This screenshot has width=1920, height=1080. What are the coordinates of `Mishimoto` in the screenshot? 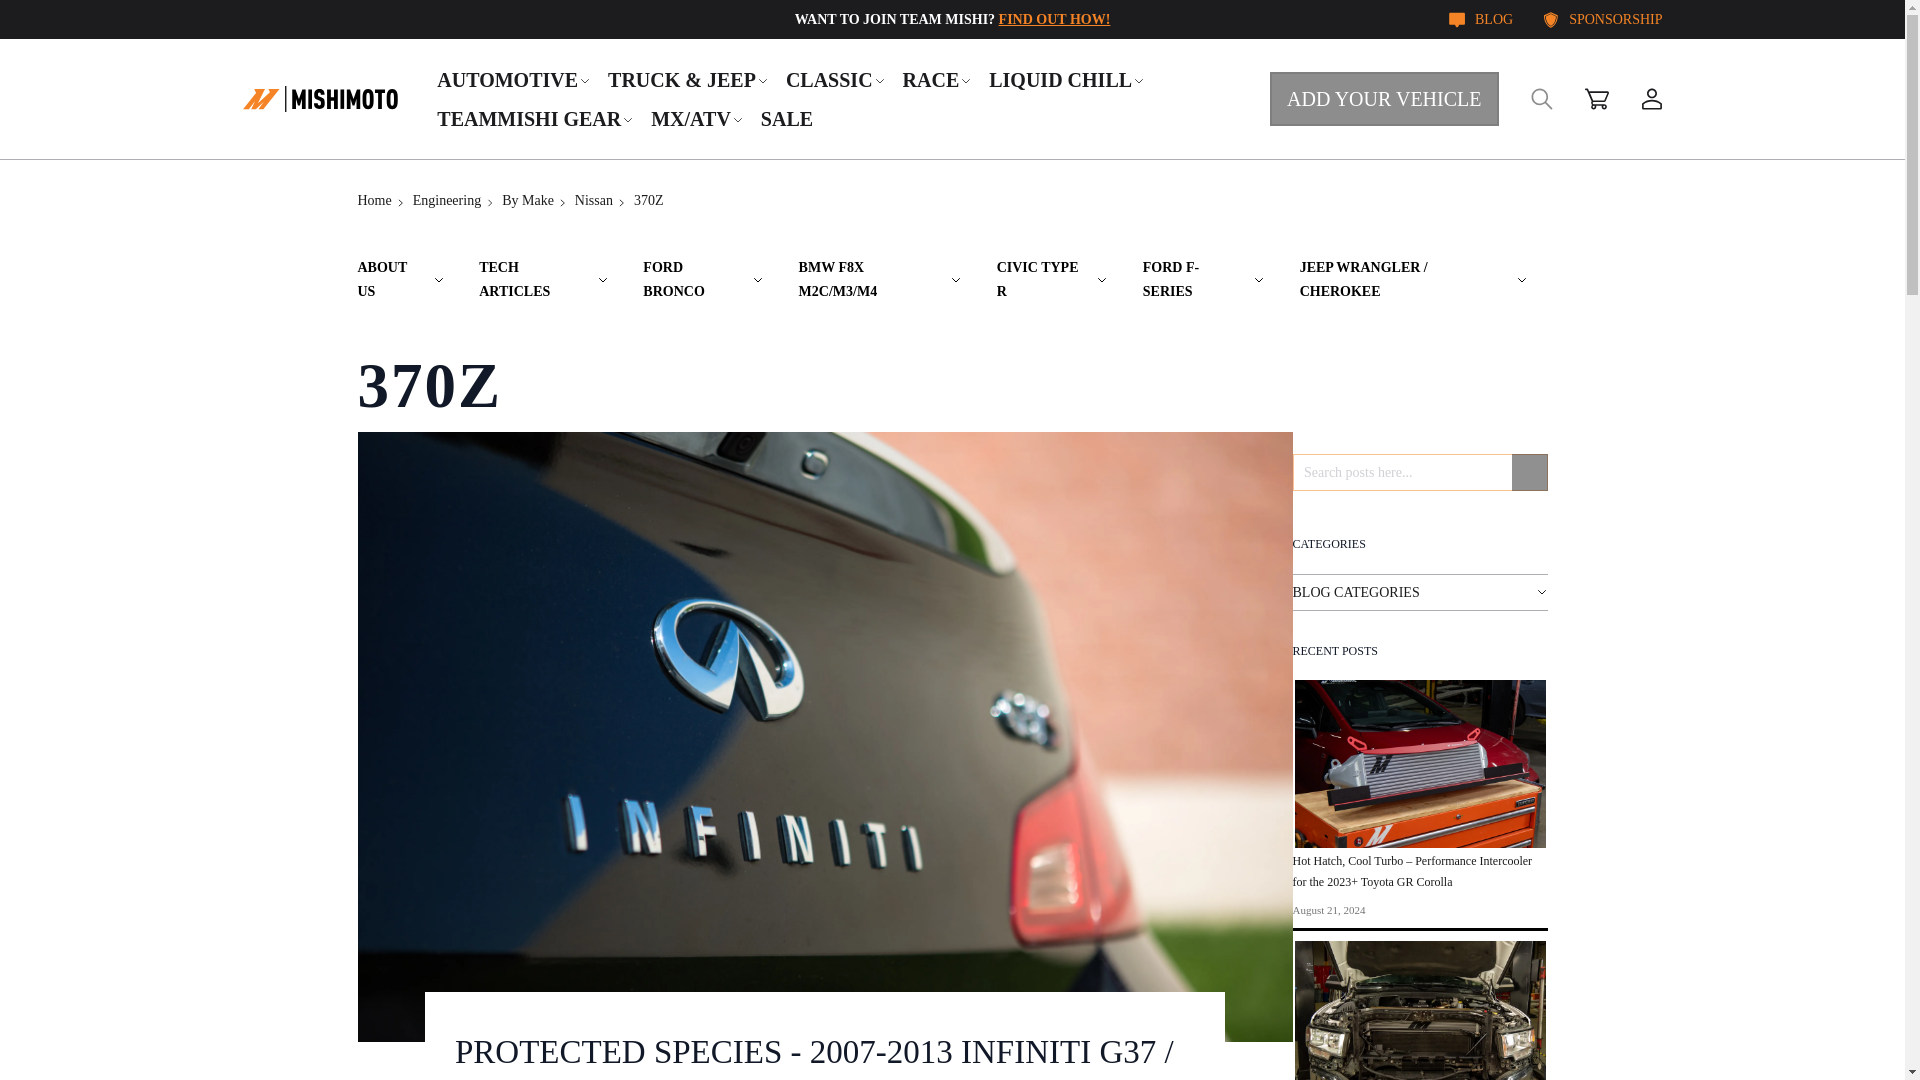 It's located at (319, 98).